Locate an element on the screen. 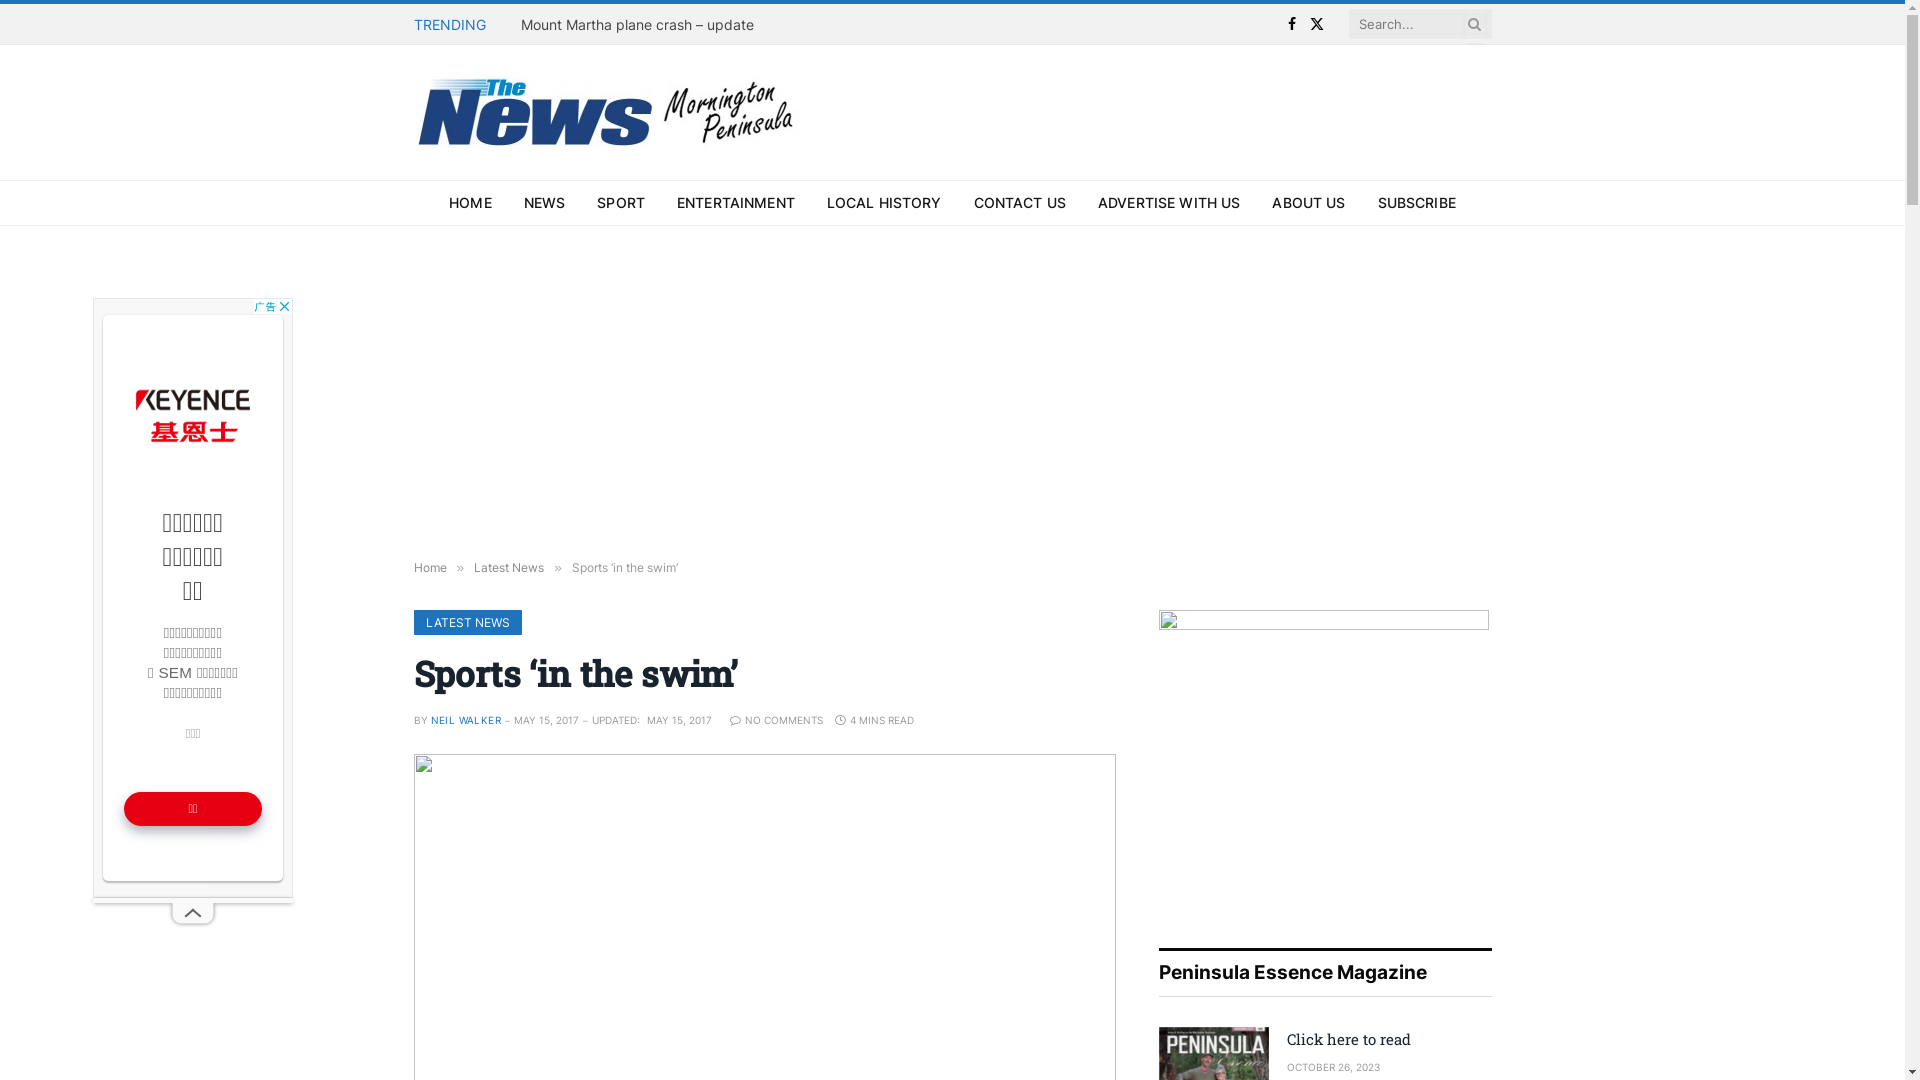 Image resolution: width=1920 pixels, height=1080 pixels. SUBSCRIBE is located at coordinates (1417, 203).